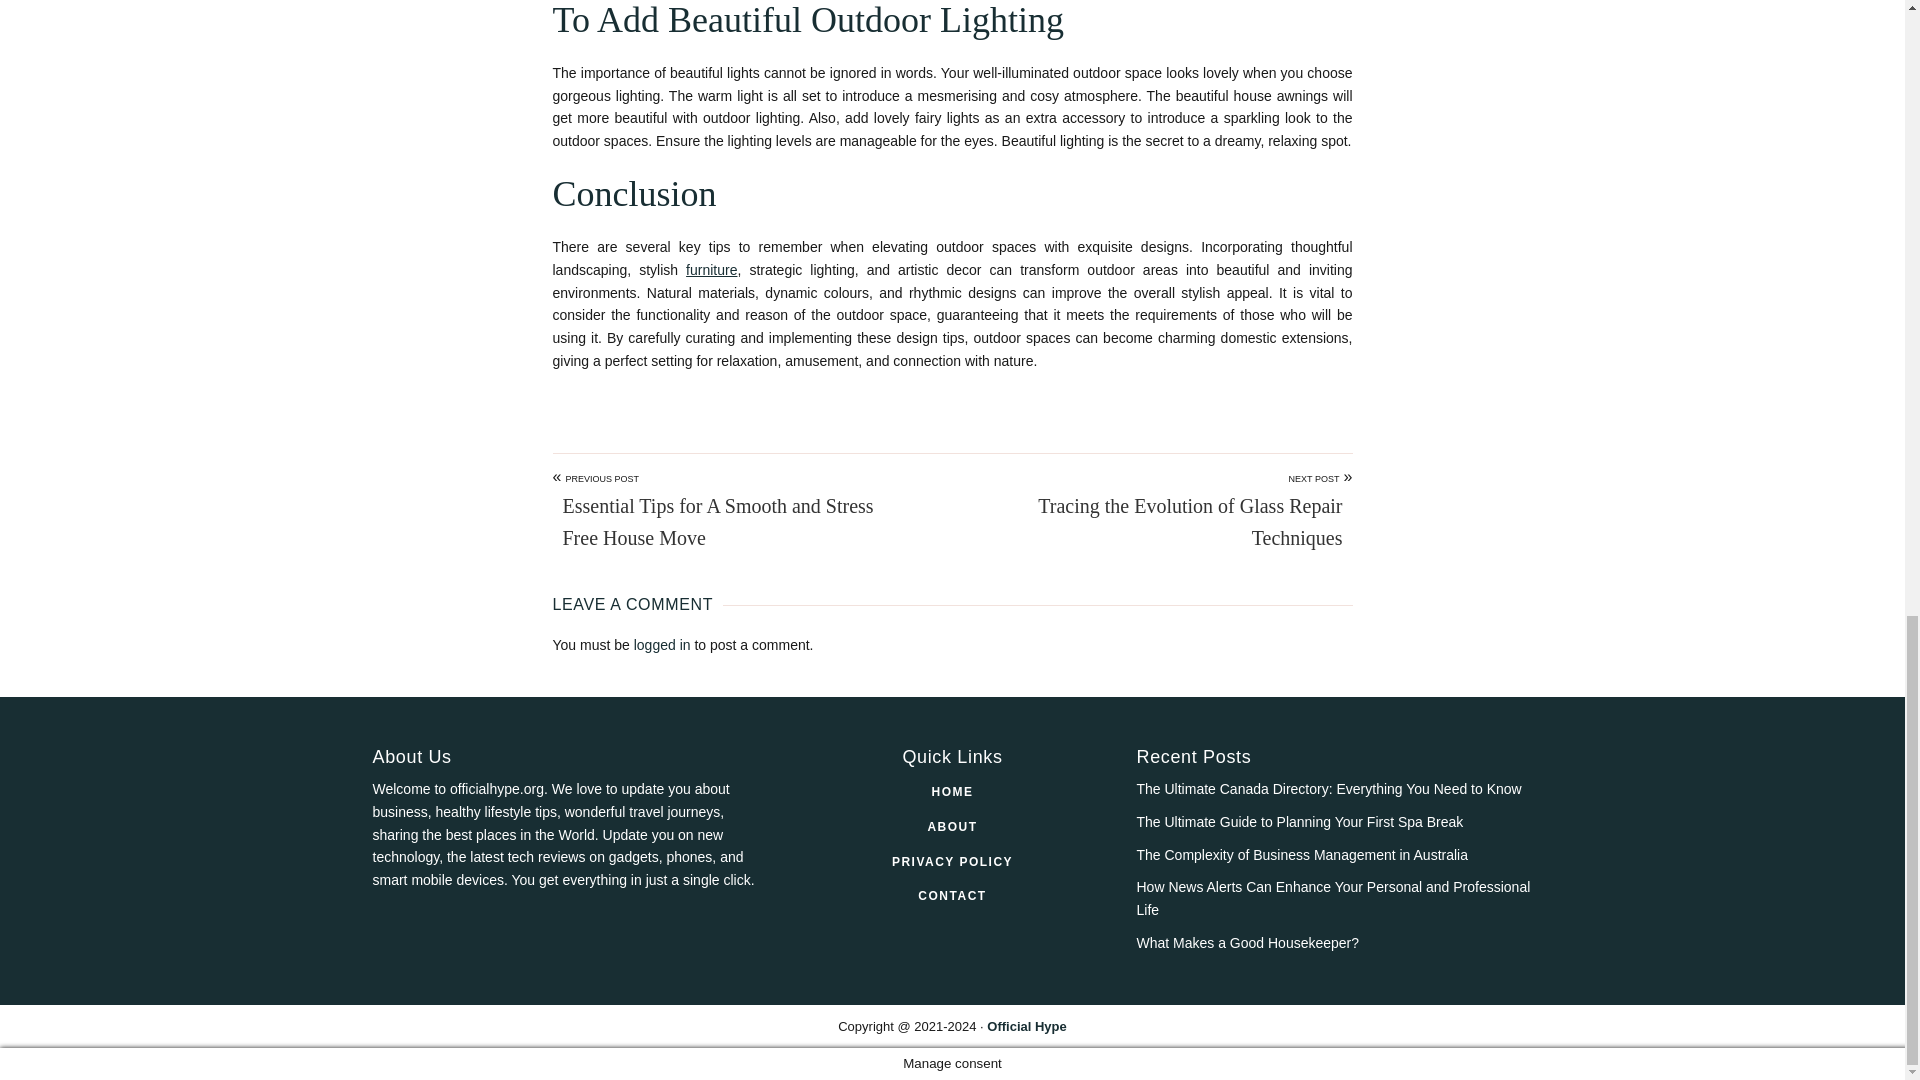 This screenshot has height=1080, width=1920. Describe the element at coordinates (662, 645) in the screenshot. I see `logged in` at that location.